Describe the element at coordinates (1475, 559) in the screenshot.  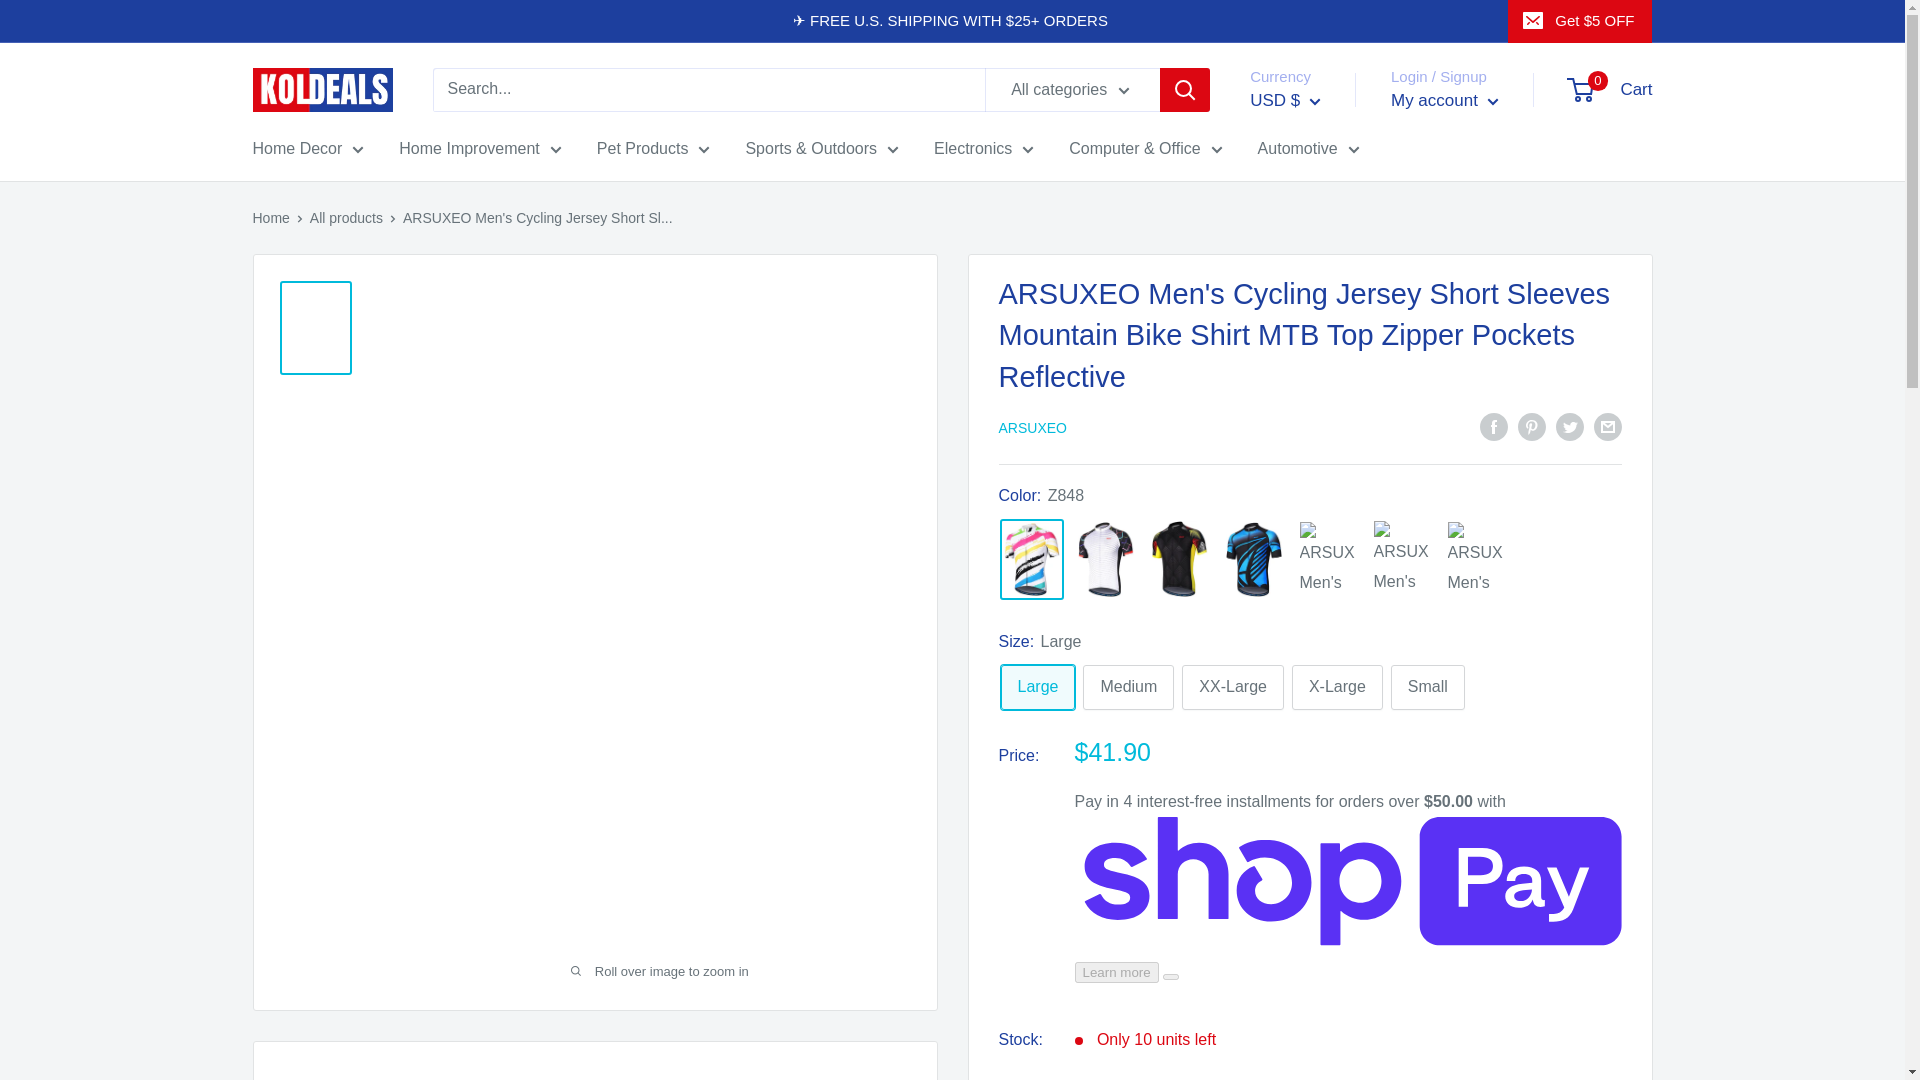
I see `Z845` at that location.